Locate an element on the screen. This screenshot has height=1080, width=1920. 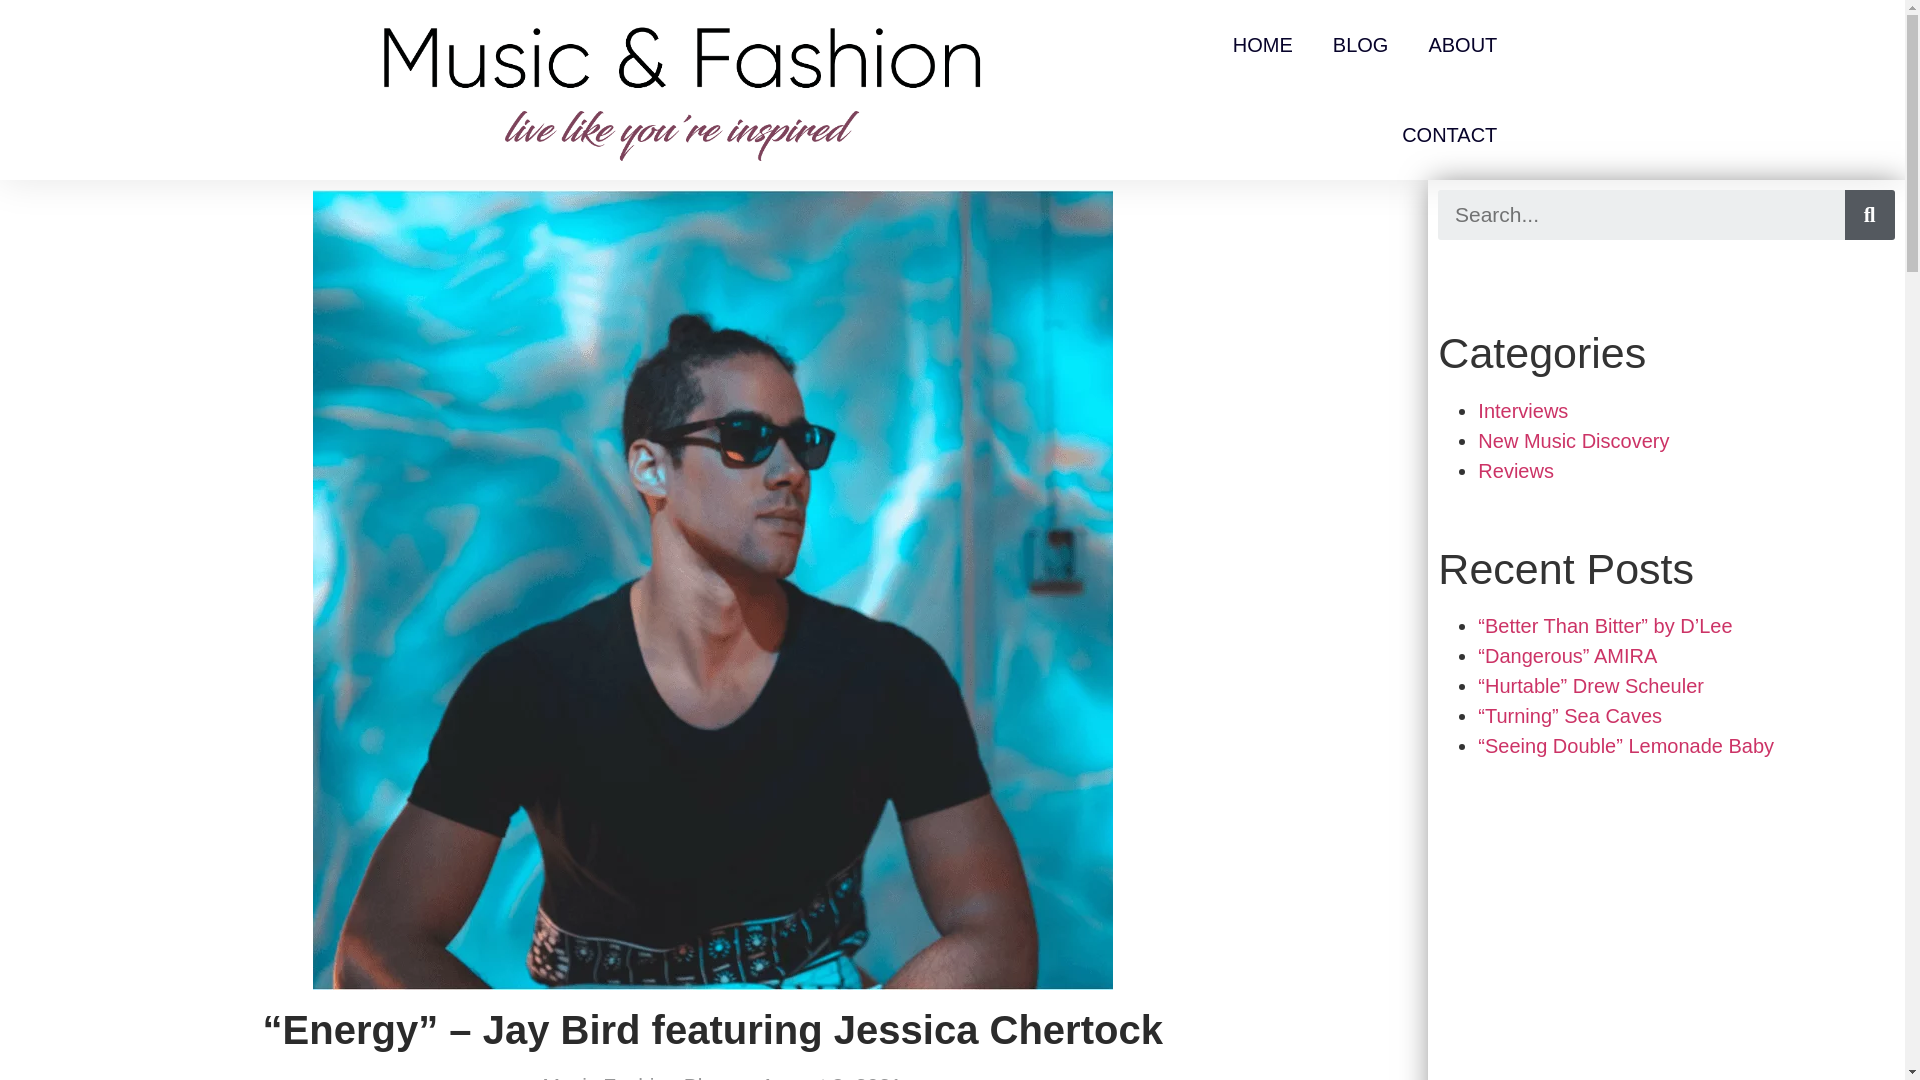
New Music Discovery is located at coordinates (1573, 440).